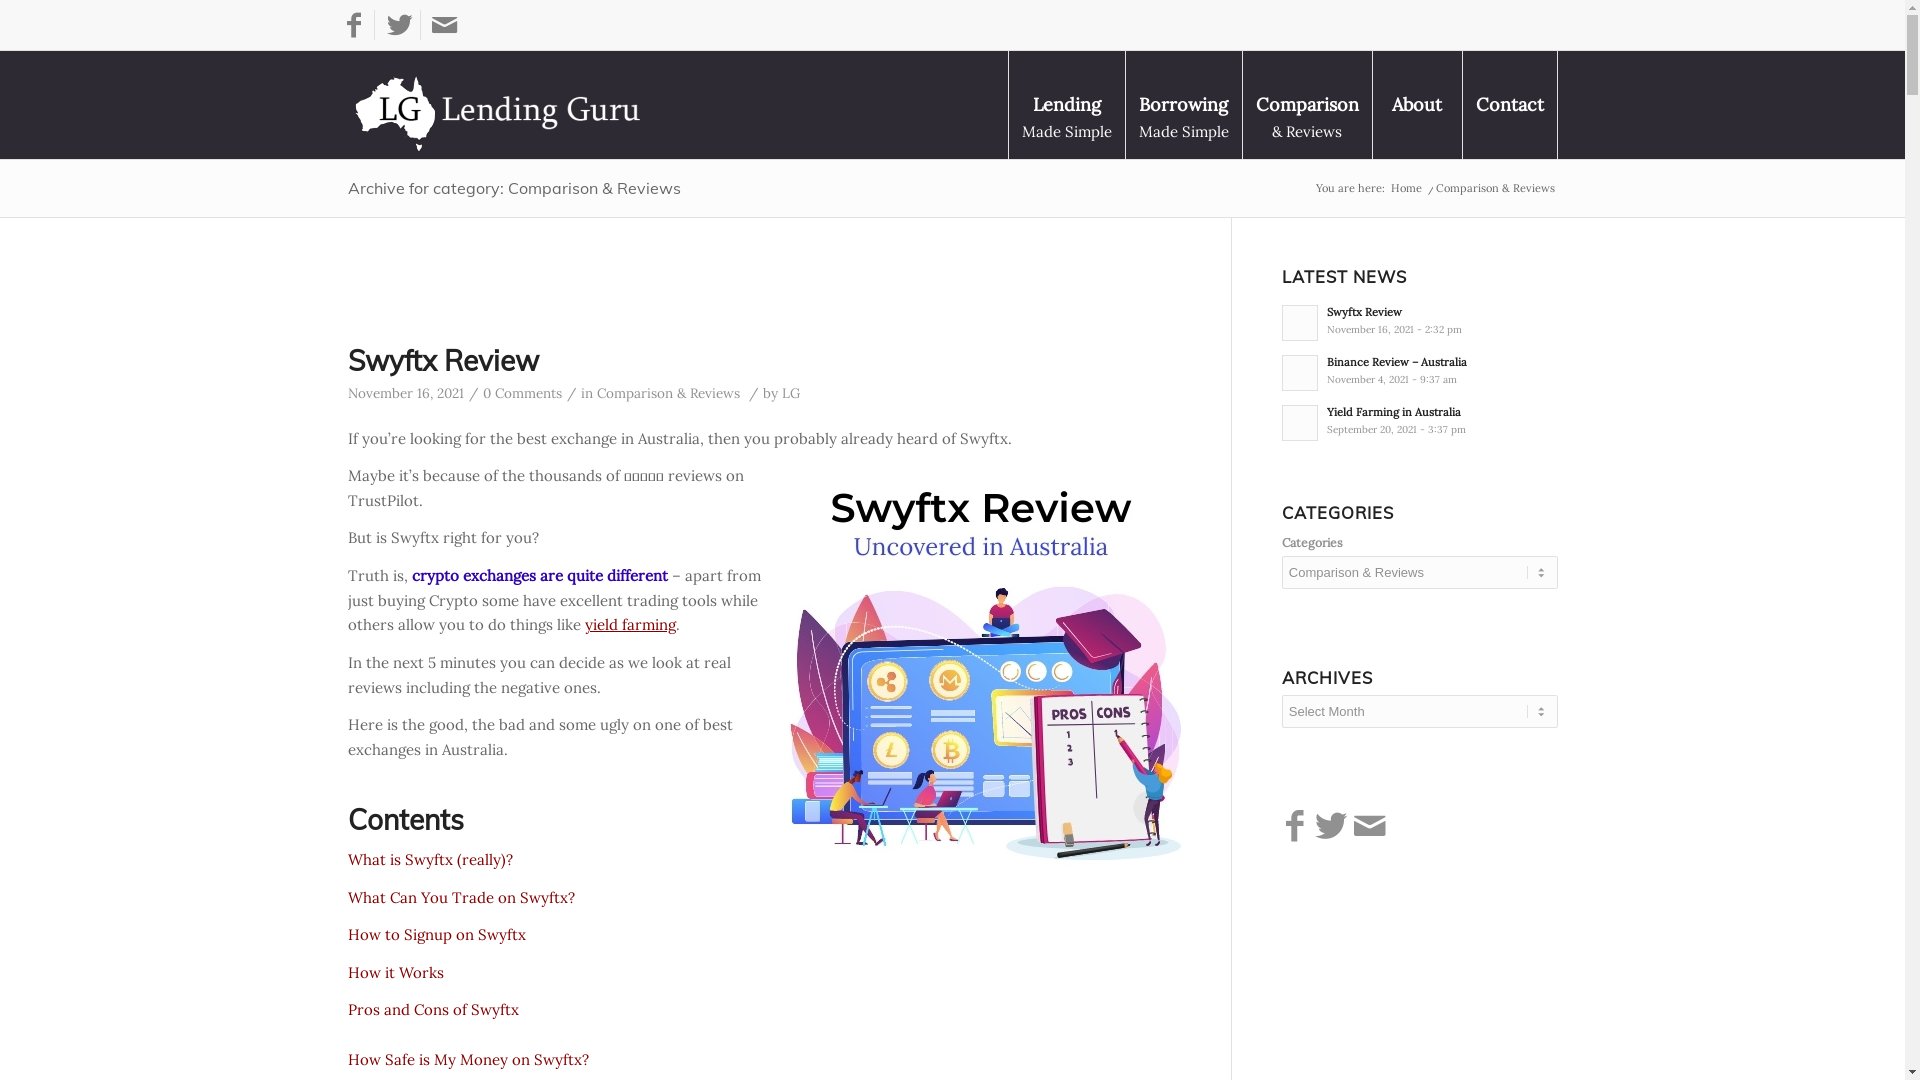  I want to click on LG, so click(791, 393).